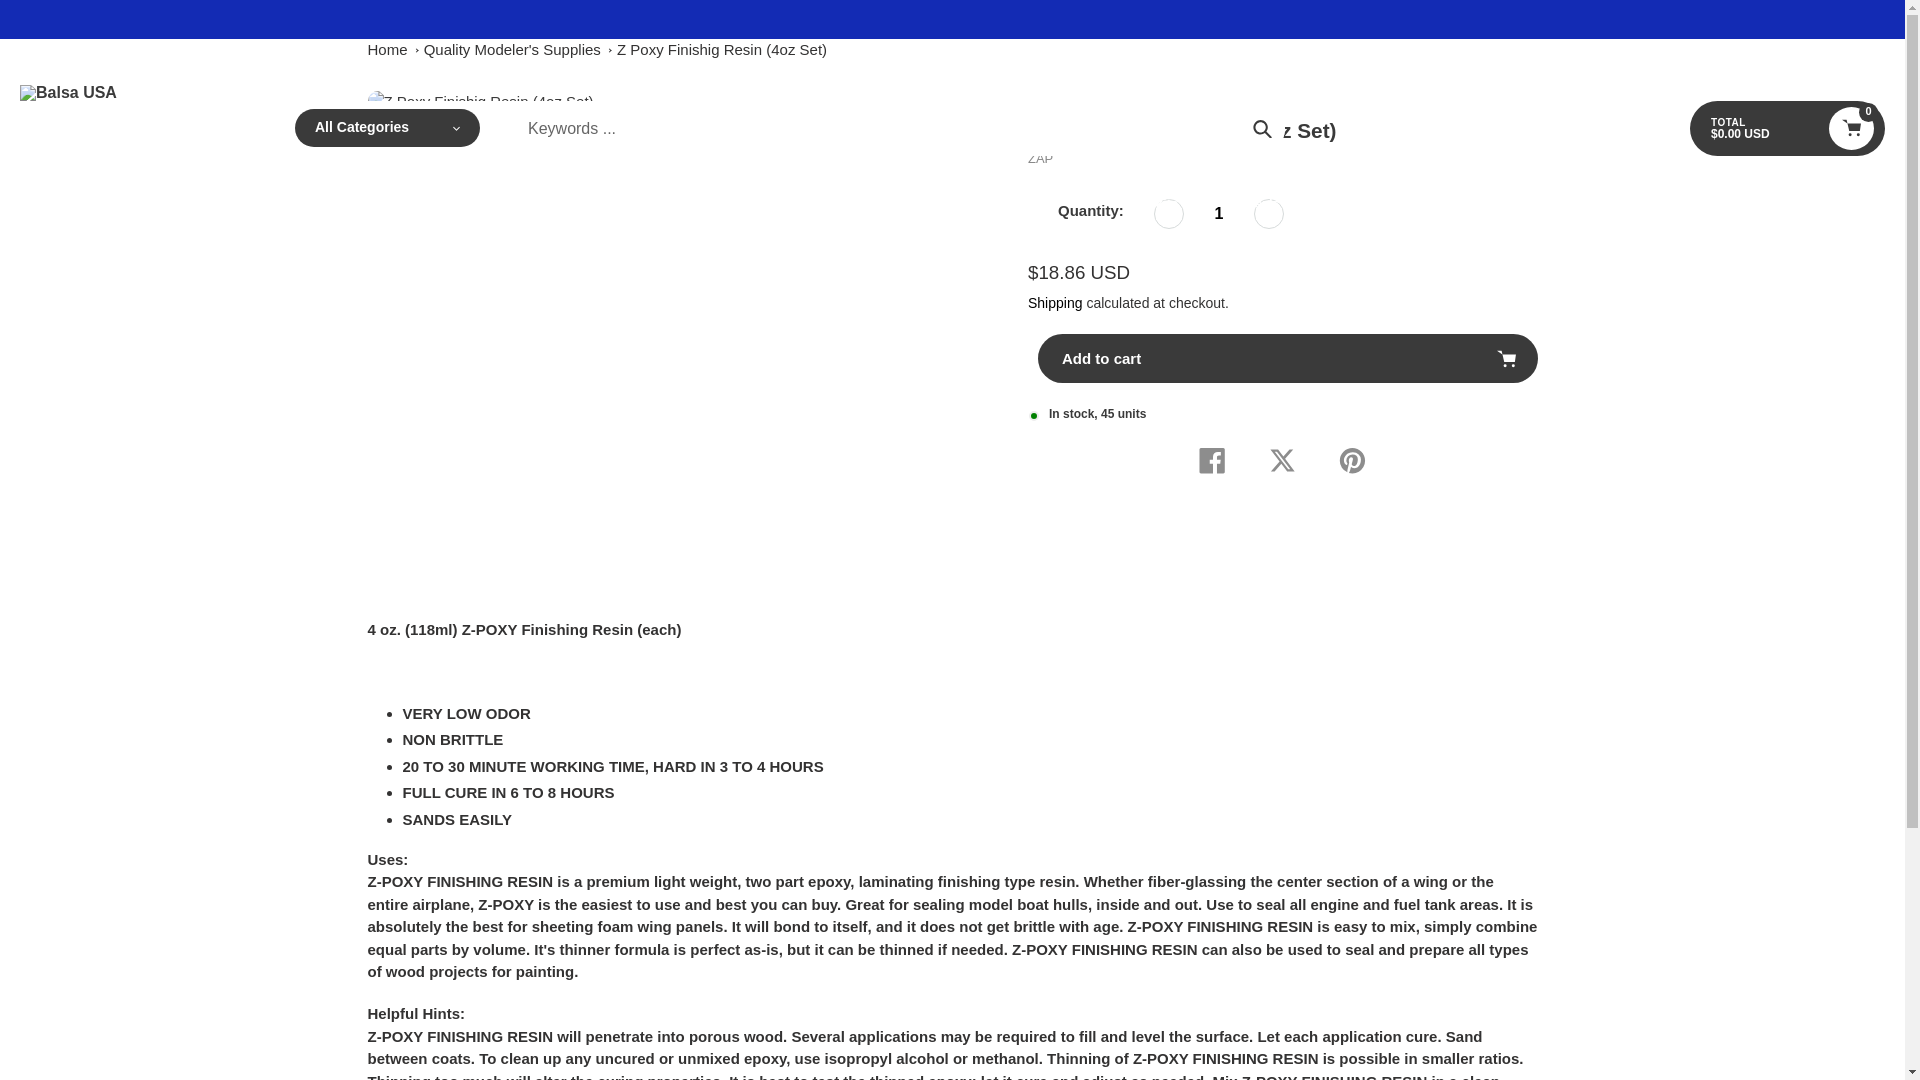 Image resolution: width=1920 pixels, height=1080 pixels. I want to click on ZAP, so click(1040, 158).